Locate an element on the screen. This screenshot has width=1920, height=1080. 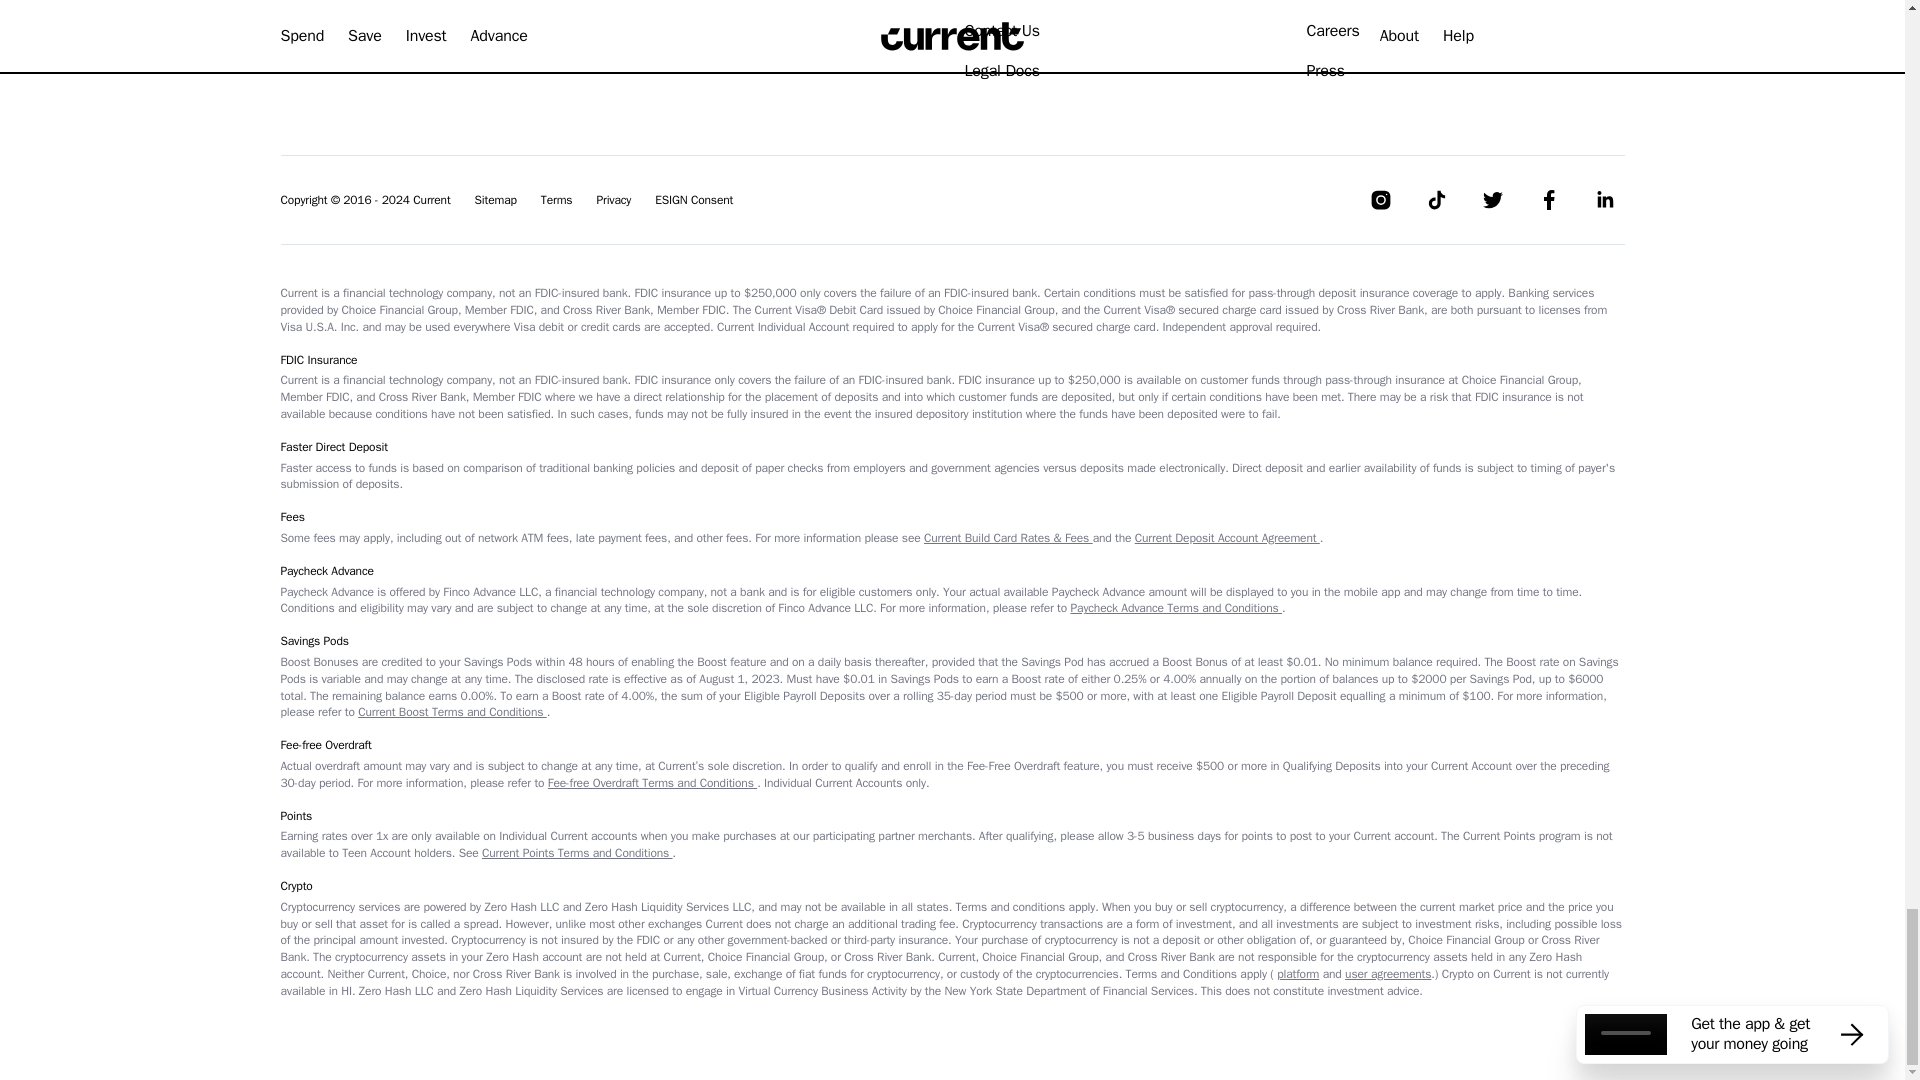
Contact Us is located at coordinates (1000, 31).